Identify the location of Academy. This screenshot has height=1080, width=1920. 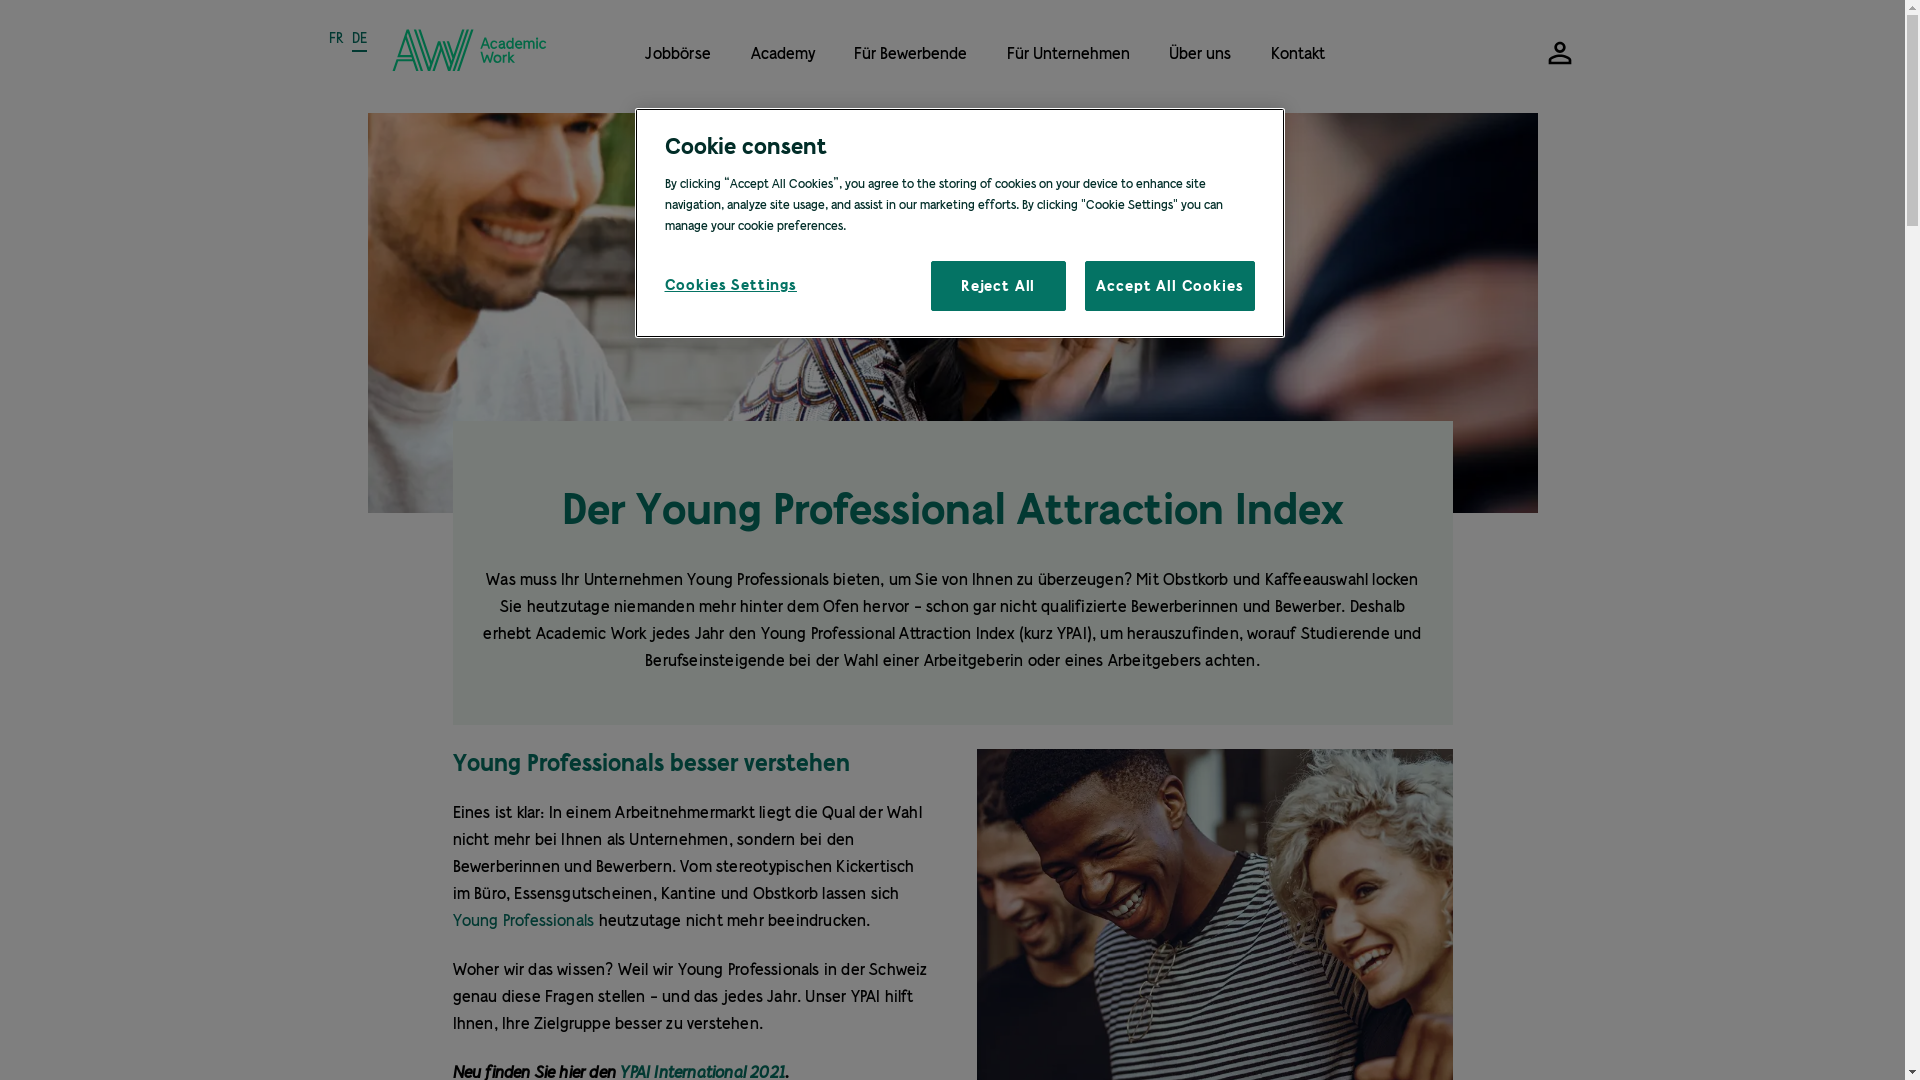
(783, 52).